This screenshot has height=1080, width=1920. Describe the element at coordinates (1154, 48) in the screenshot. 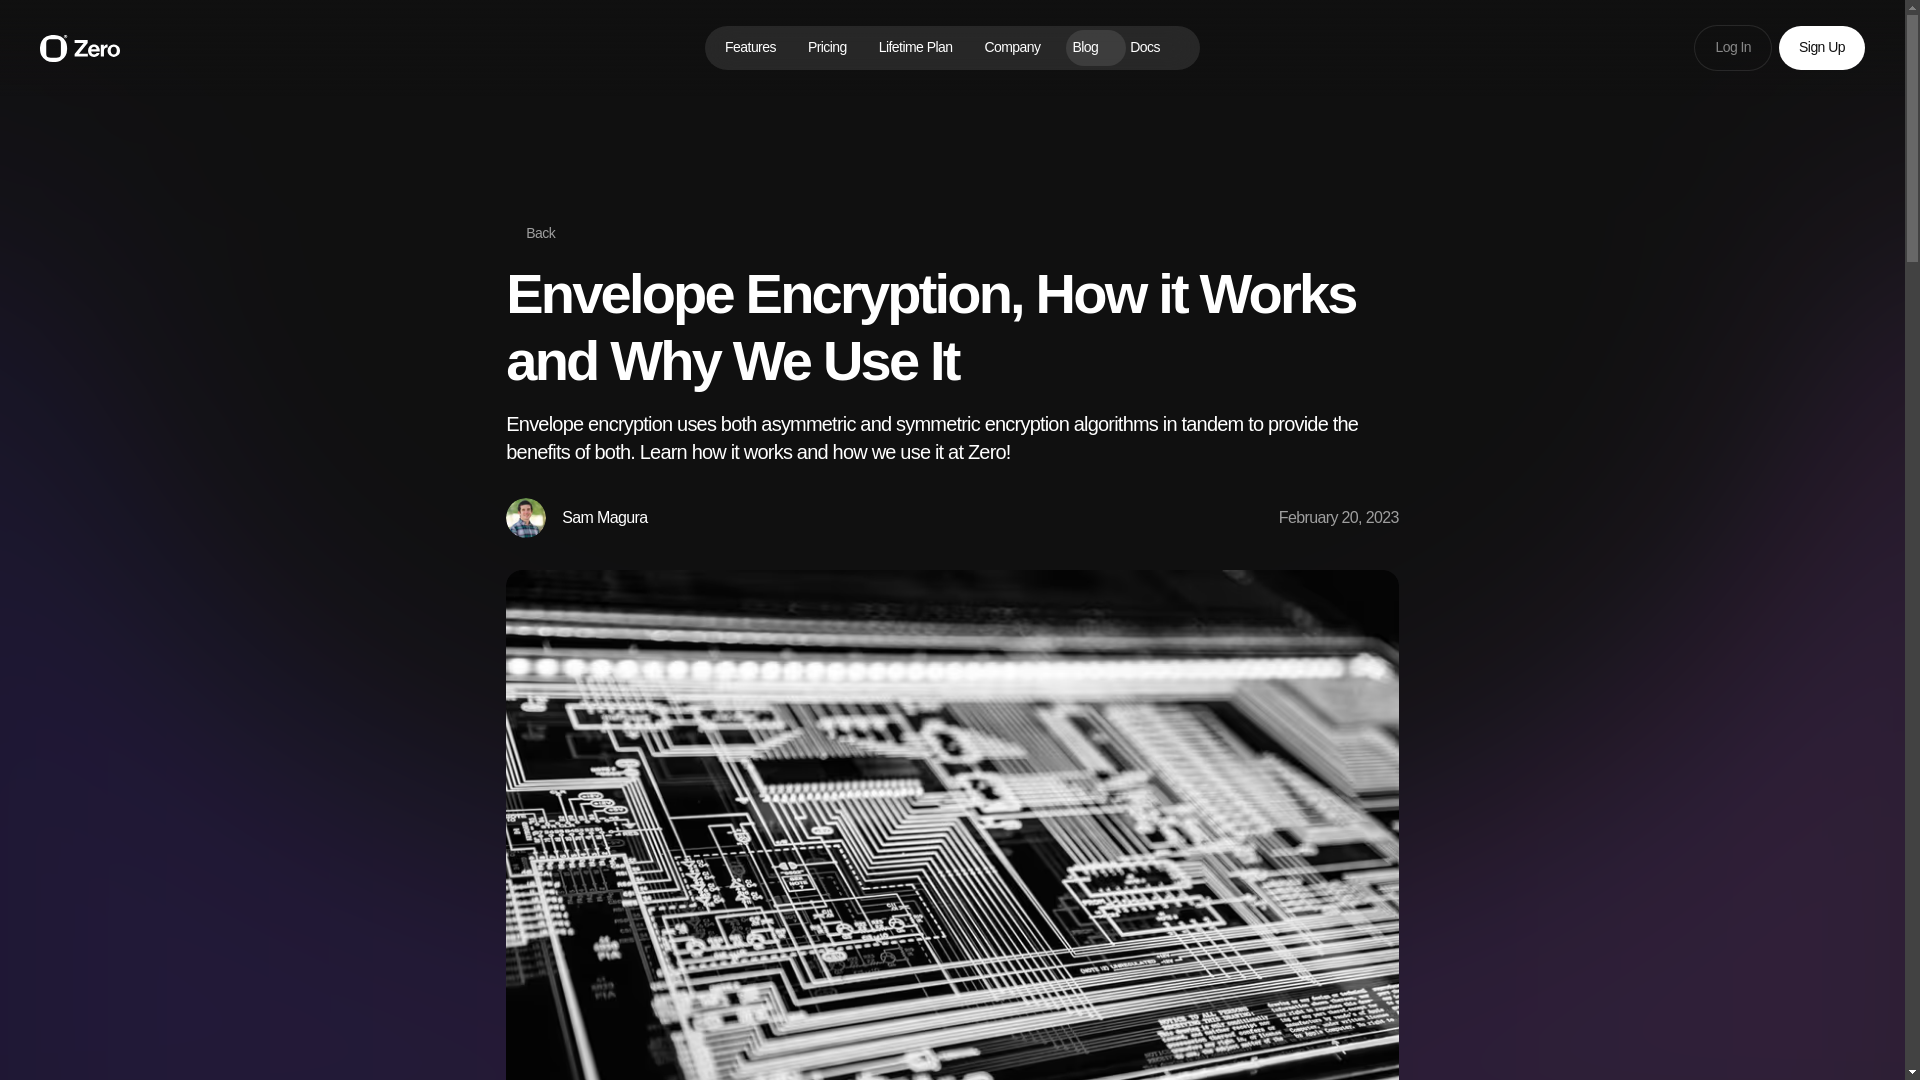

I see `Docs` at that location.